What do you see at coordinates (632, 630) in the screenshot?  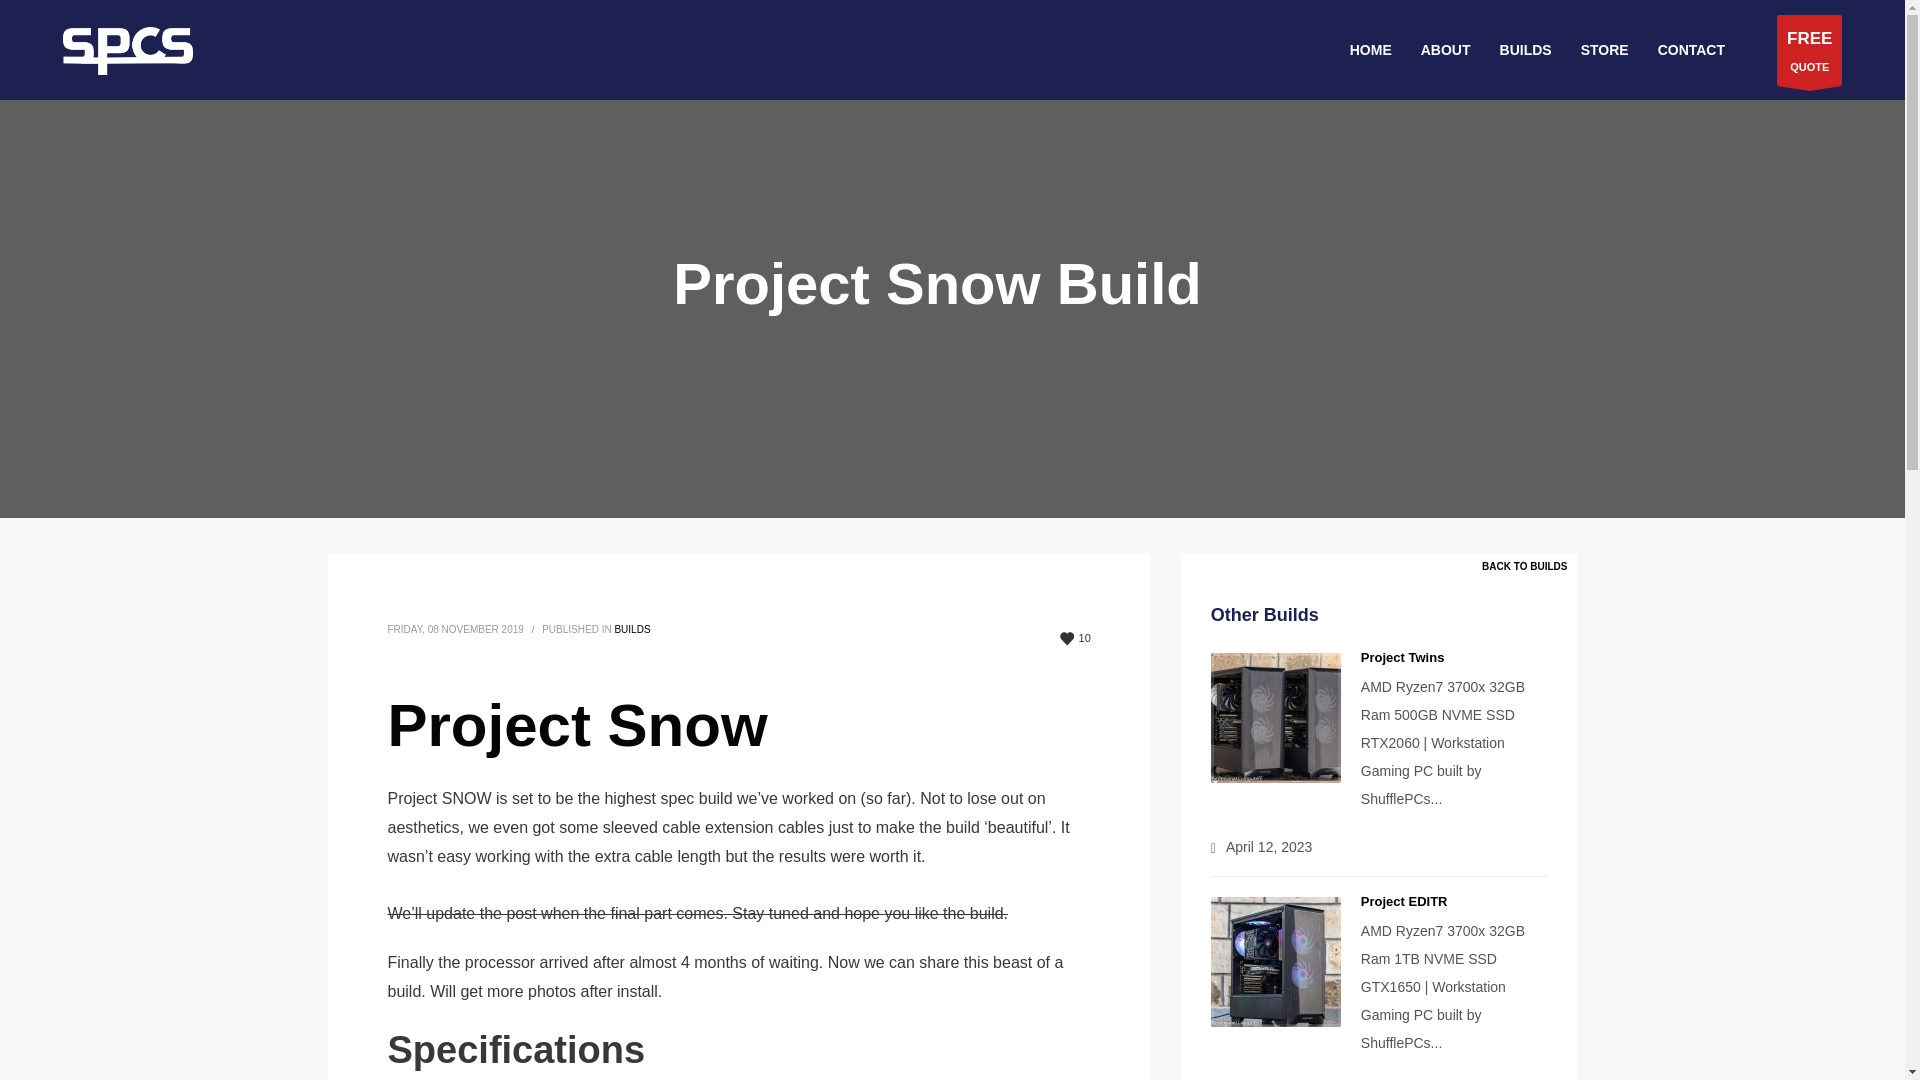 I see `The Craftsman workshop` at bounding box center [632, 630].